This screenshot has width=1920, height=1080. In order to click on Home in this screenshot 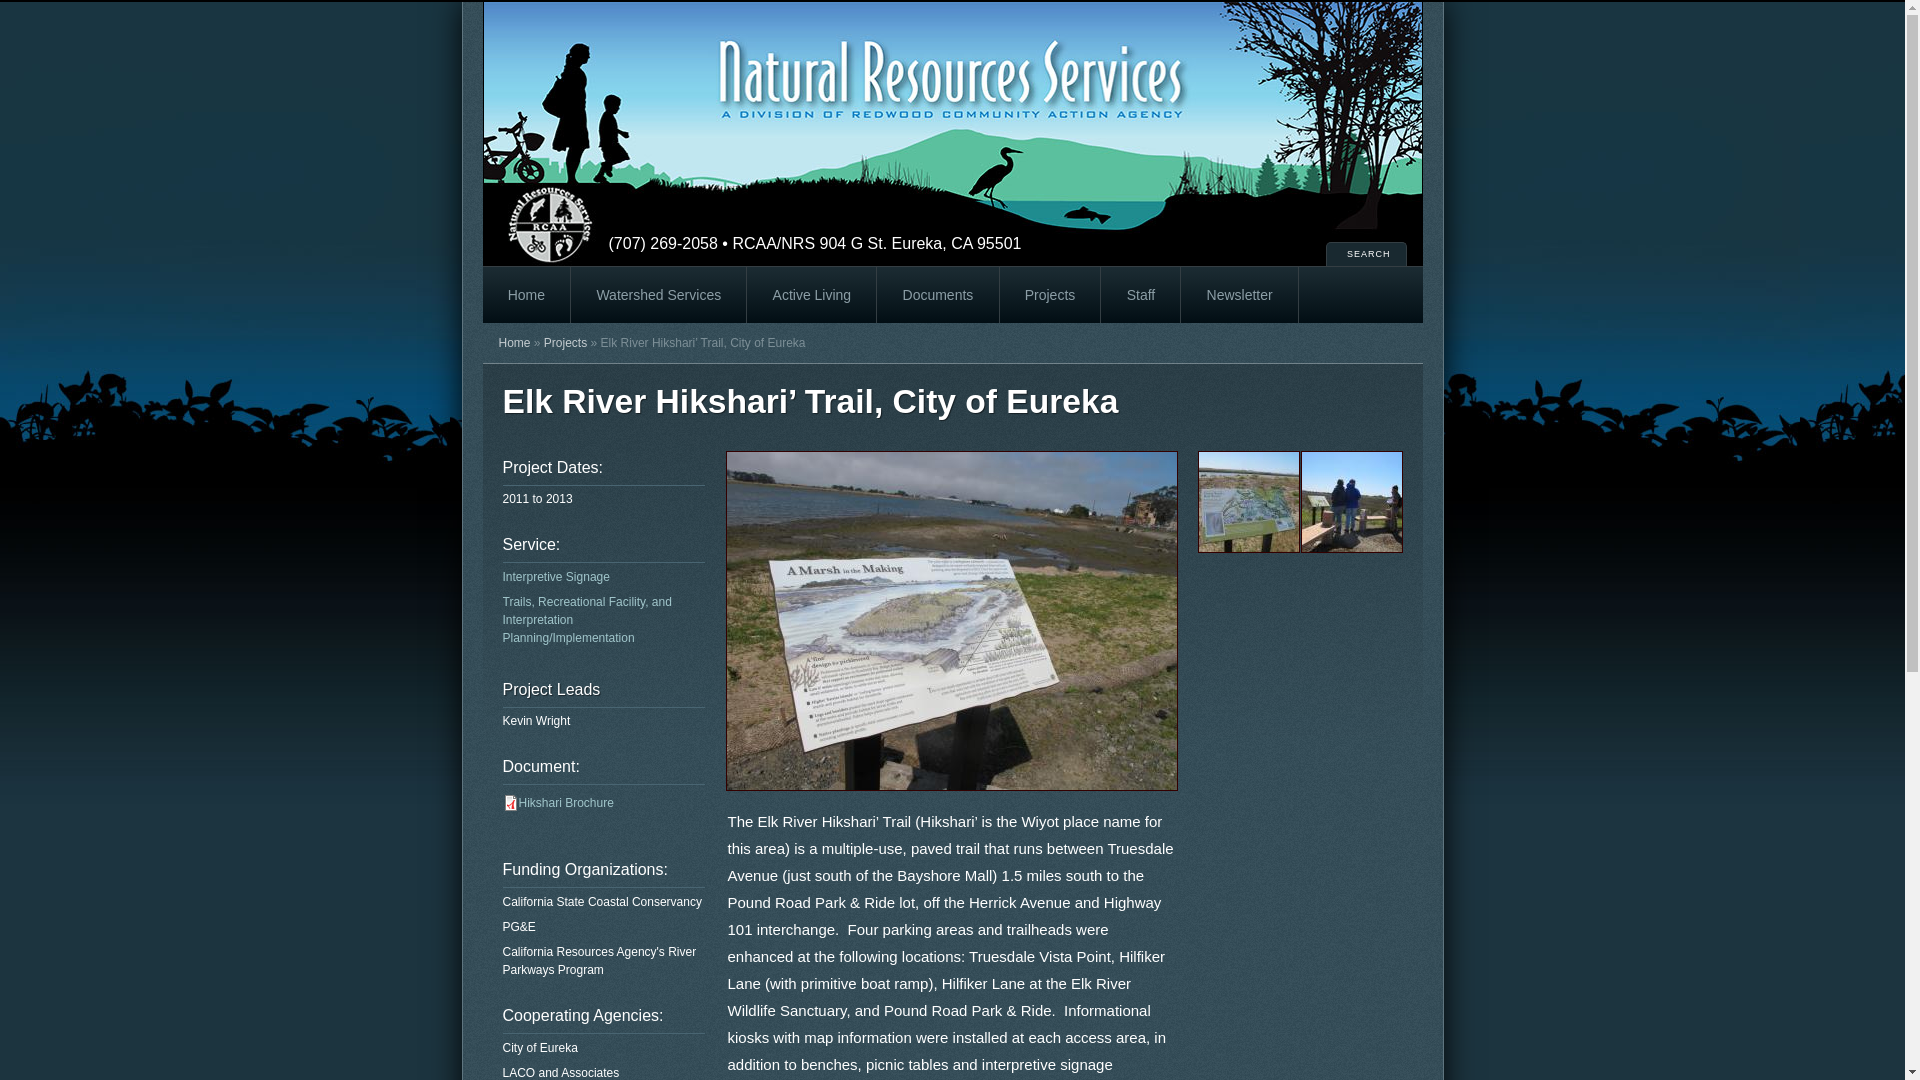, I will do `click(951, 85)`.